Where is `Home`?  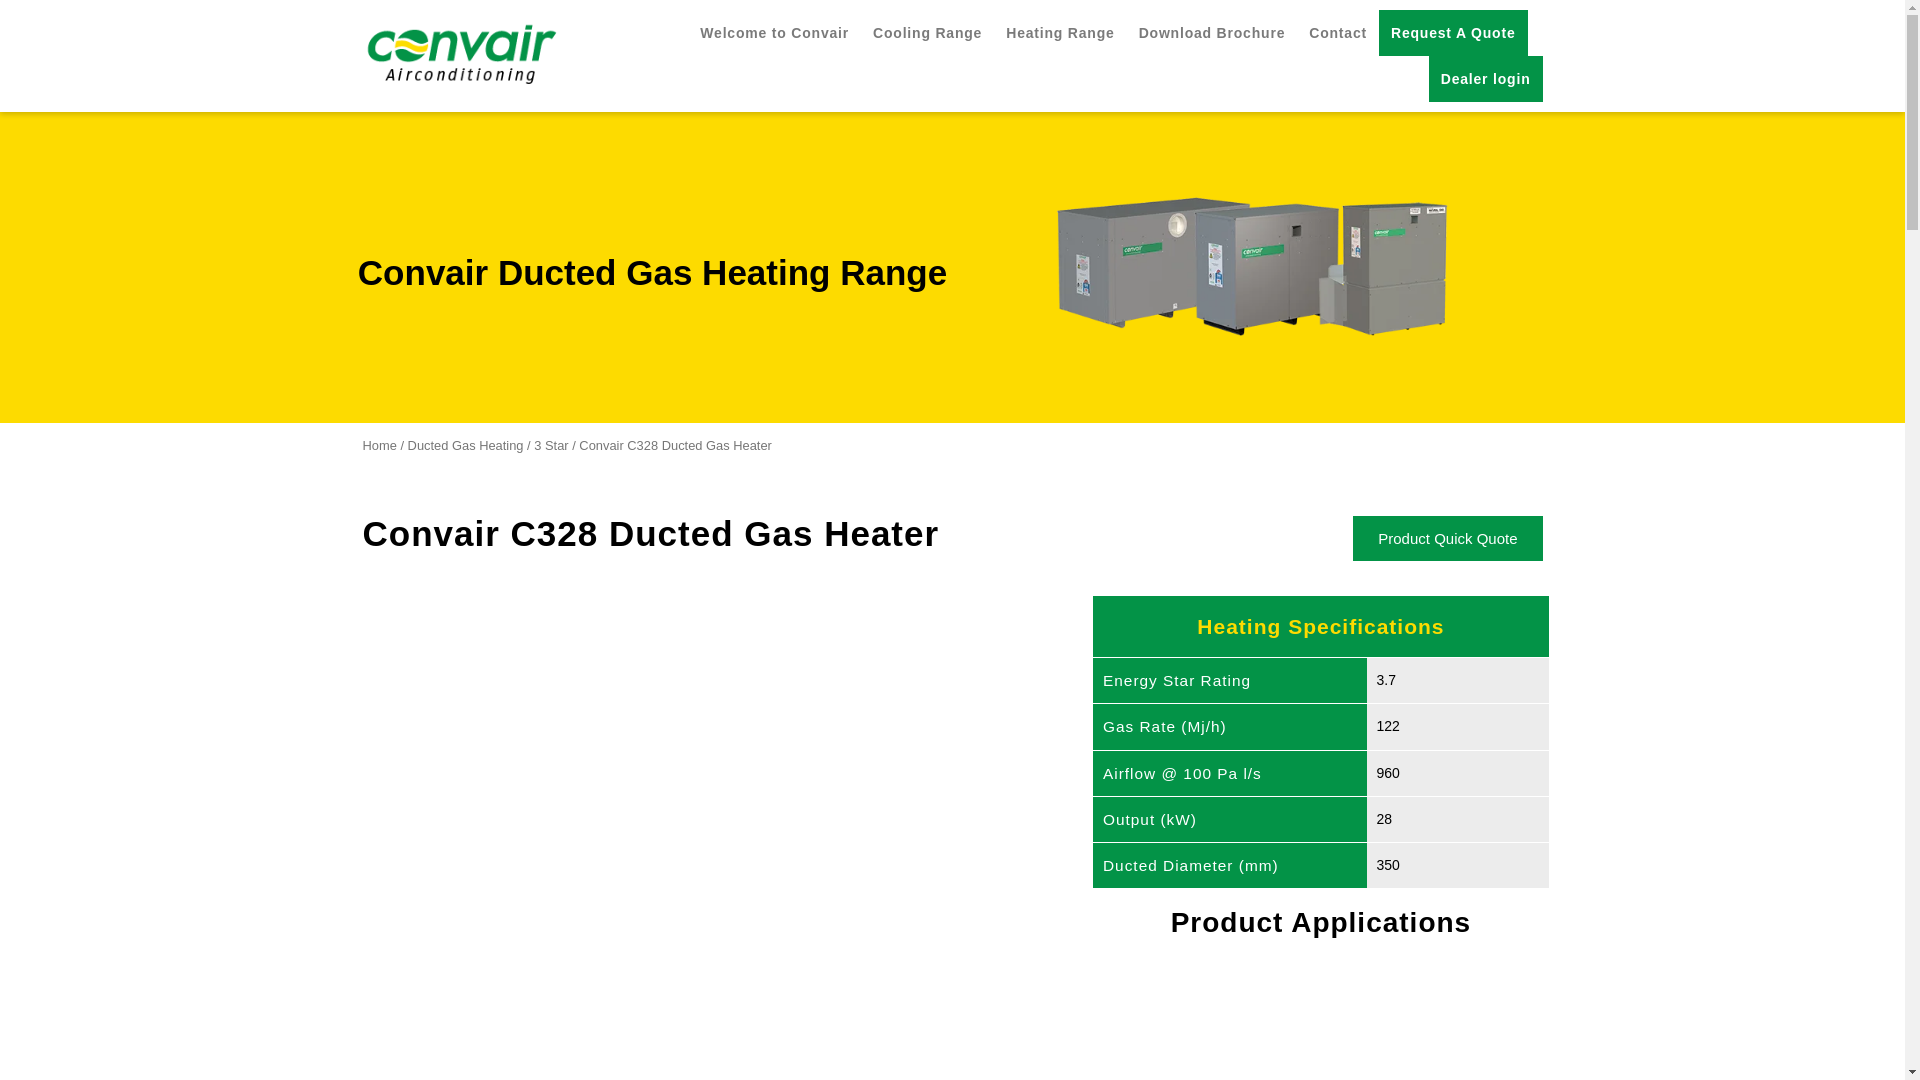 Home is located at coordinates (378, 445).